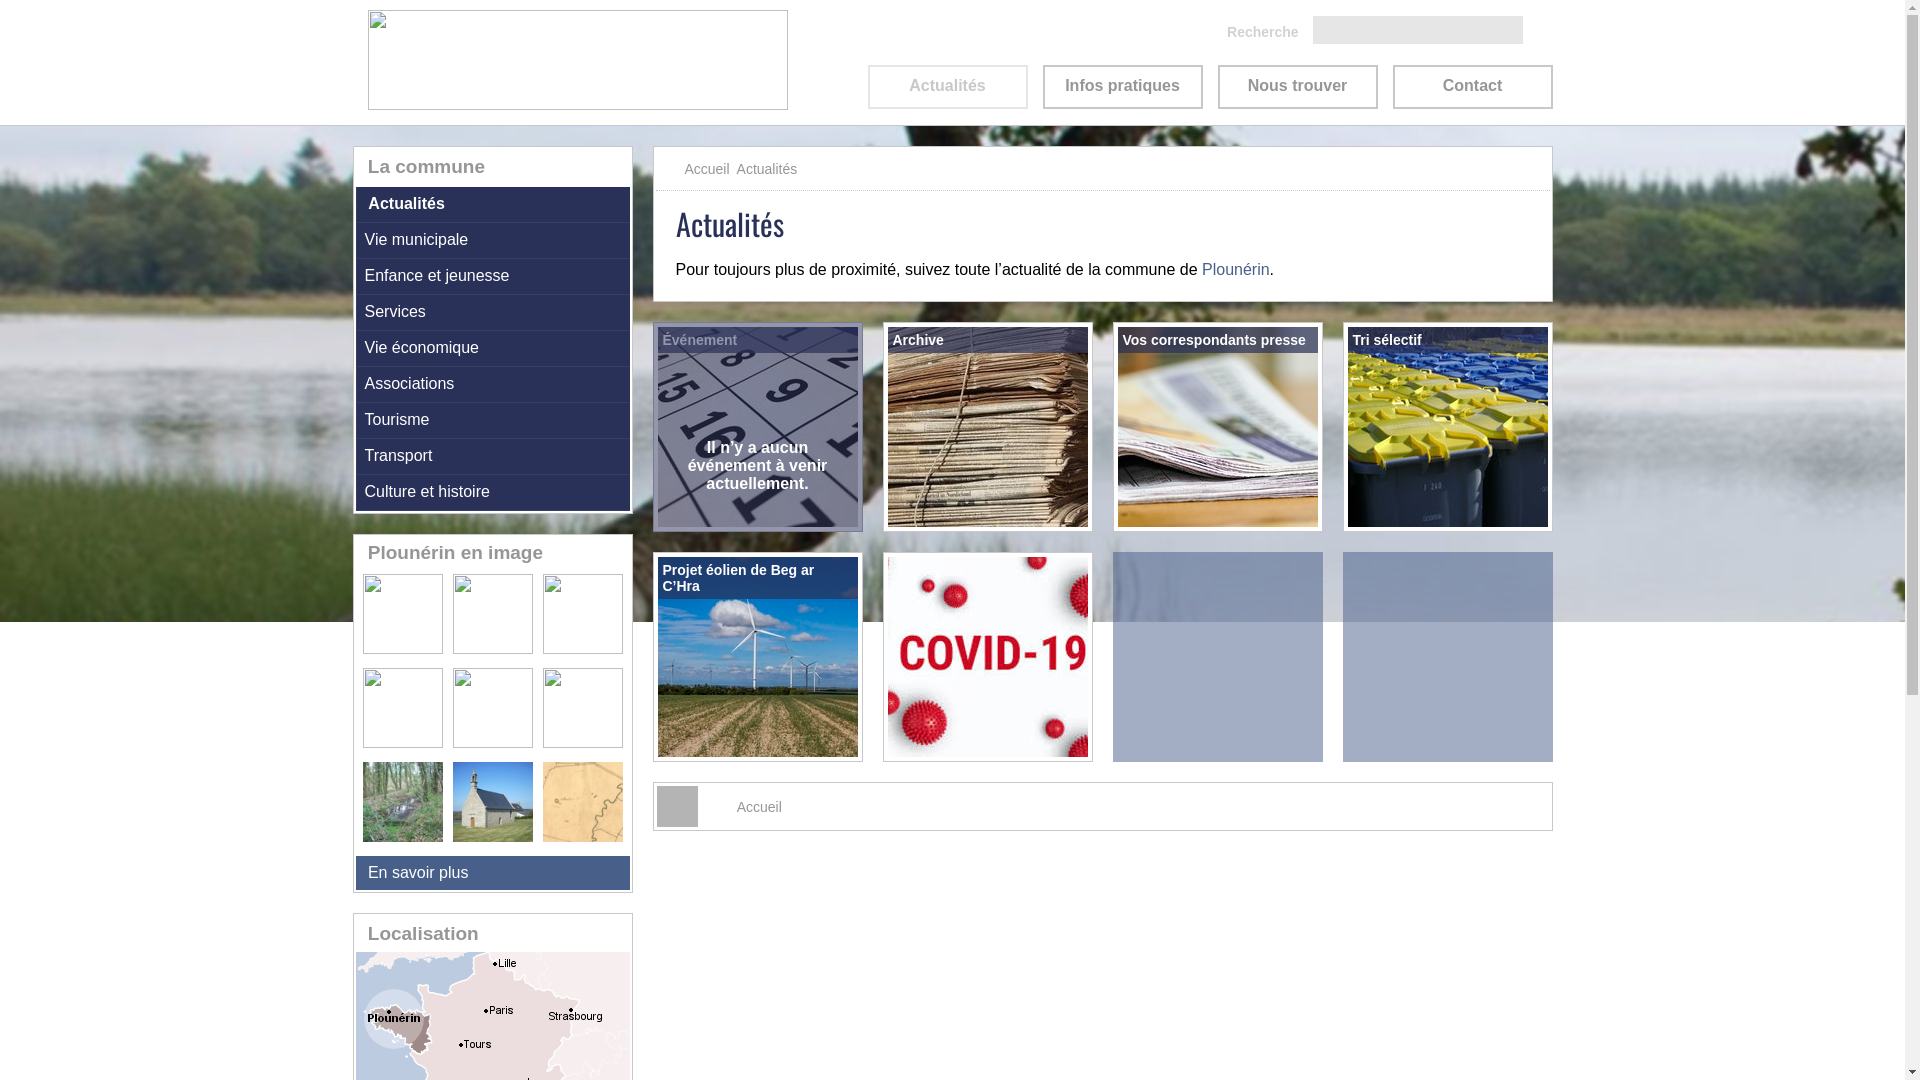 This screenshot has height=1080, width=1920. What do you see at coordinates (493, 385) in the screenshot?
I see `Associations` at bounding box center [493, 385].